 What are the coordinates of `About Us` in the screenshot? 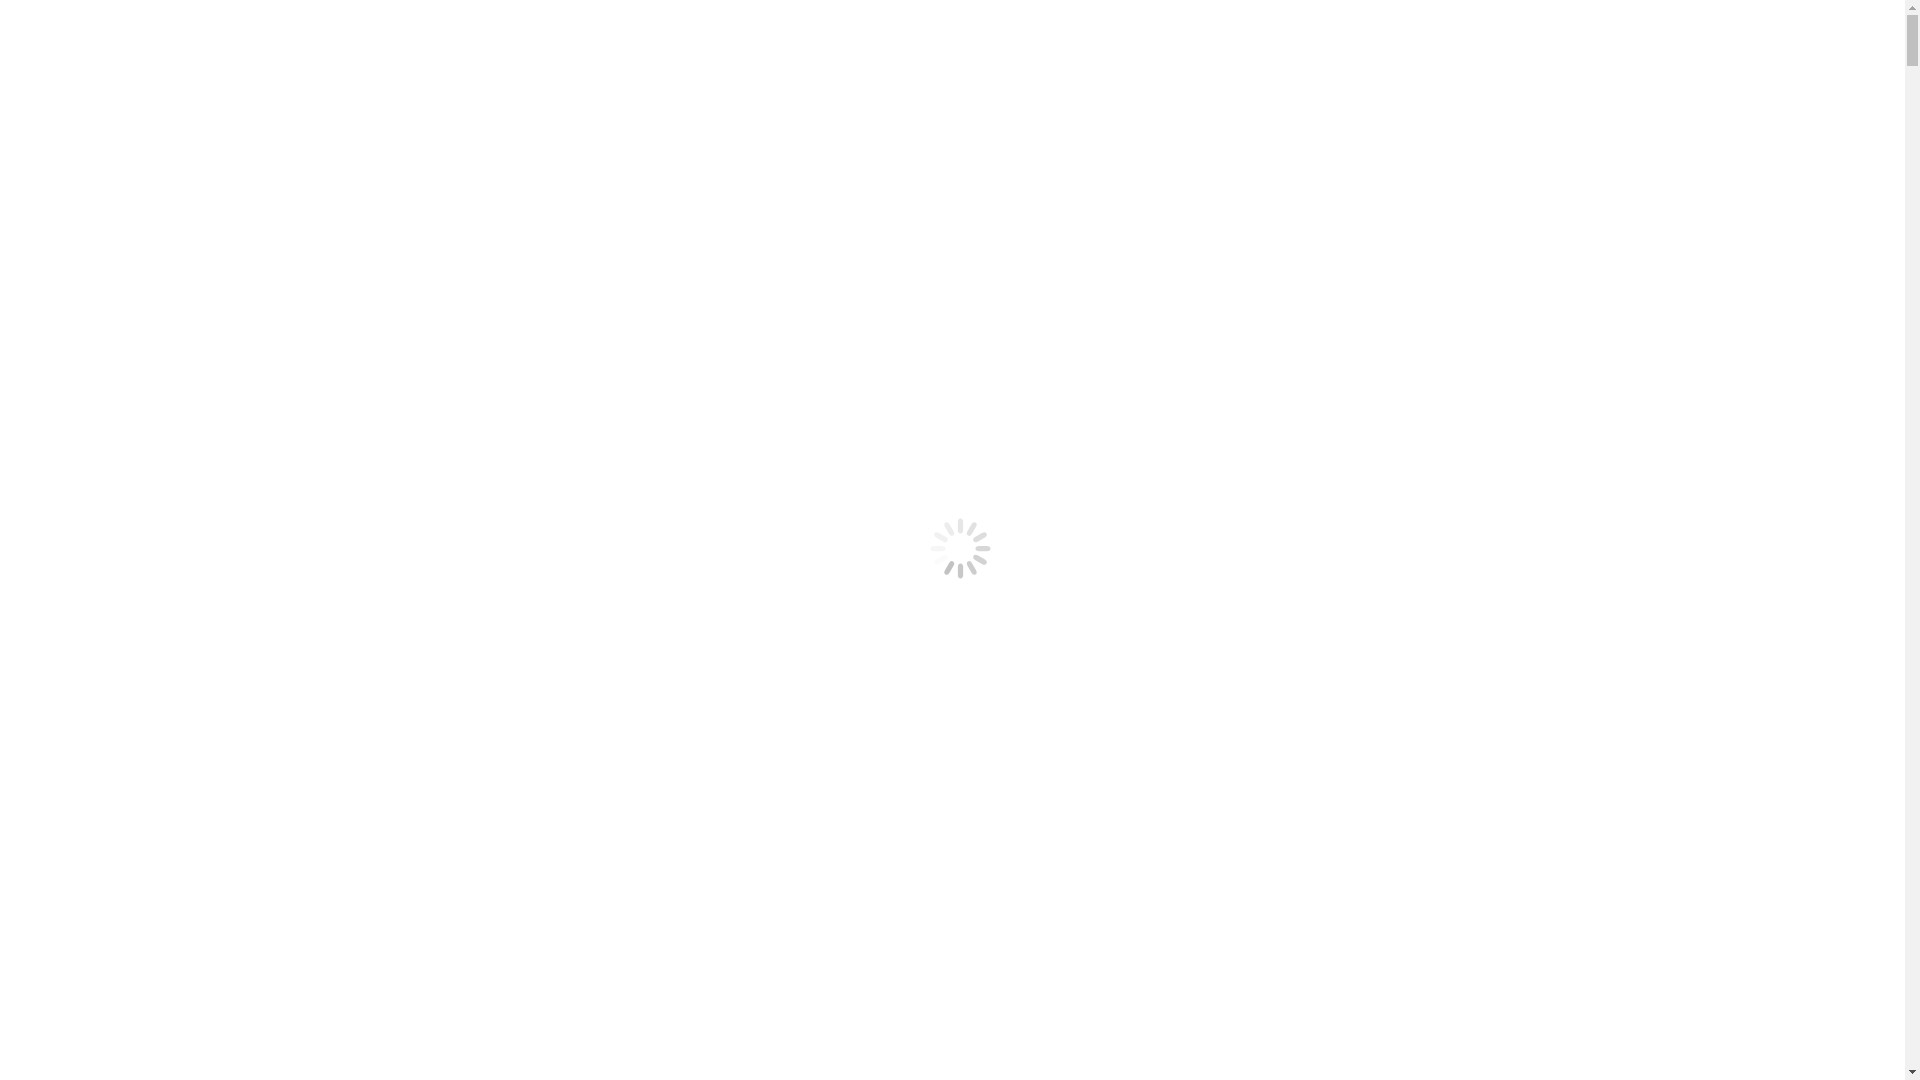 It's located at (79, 500).